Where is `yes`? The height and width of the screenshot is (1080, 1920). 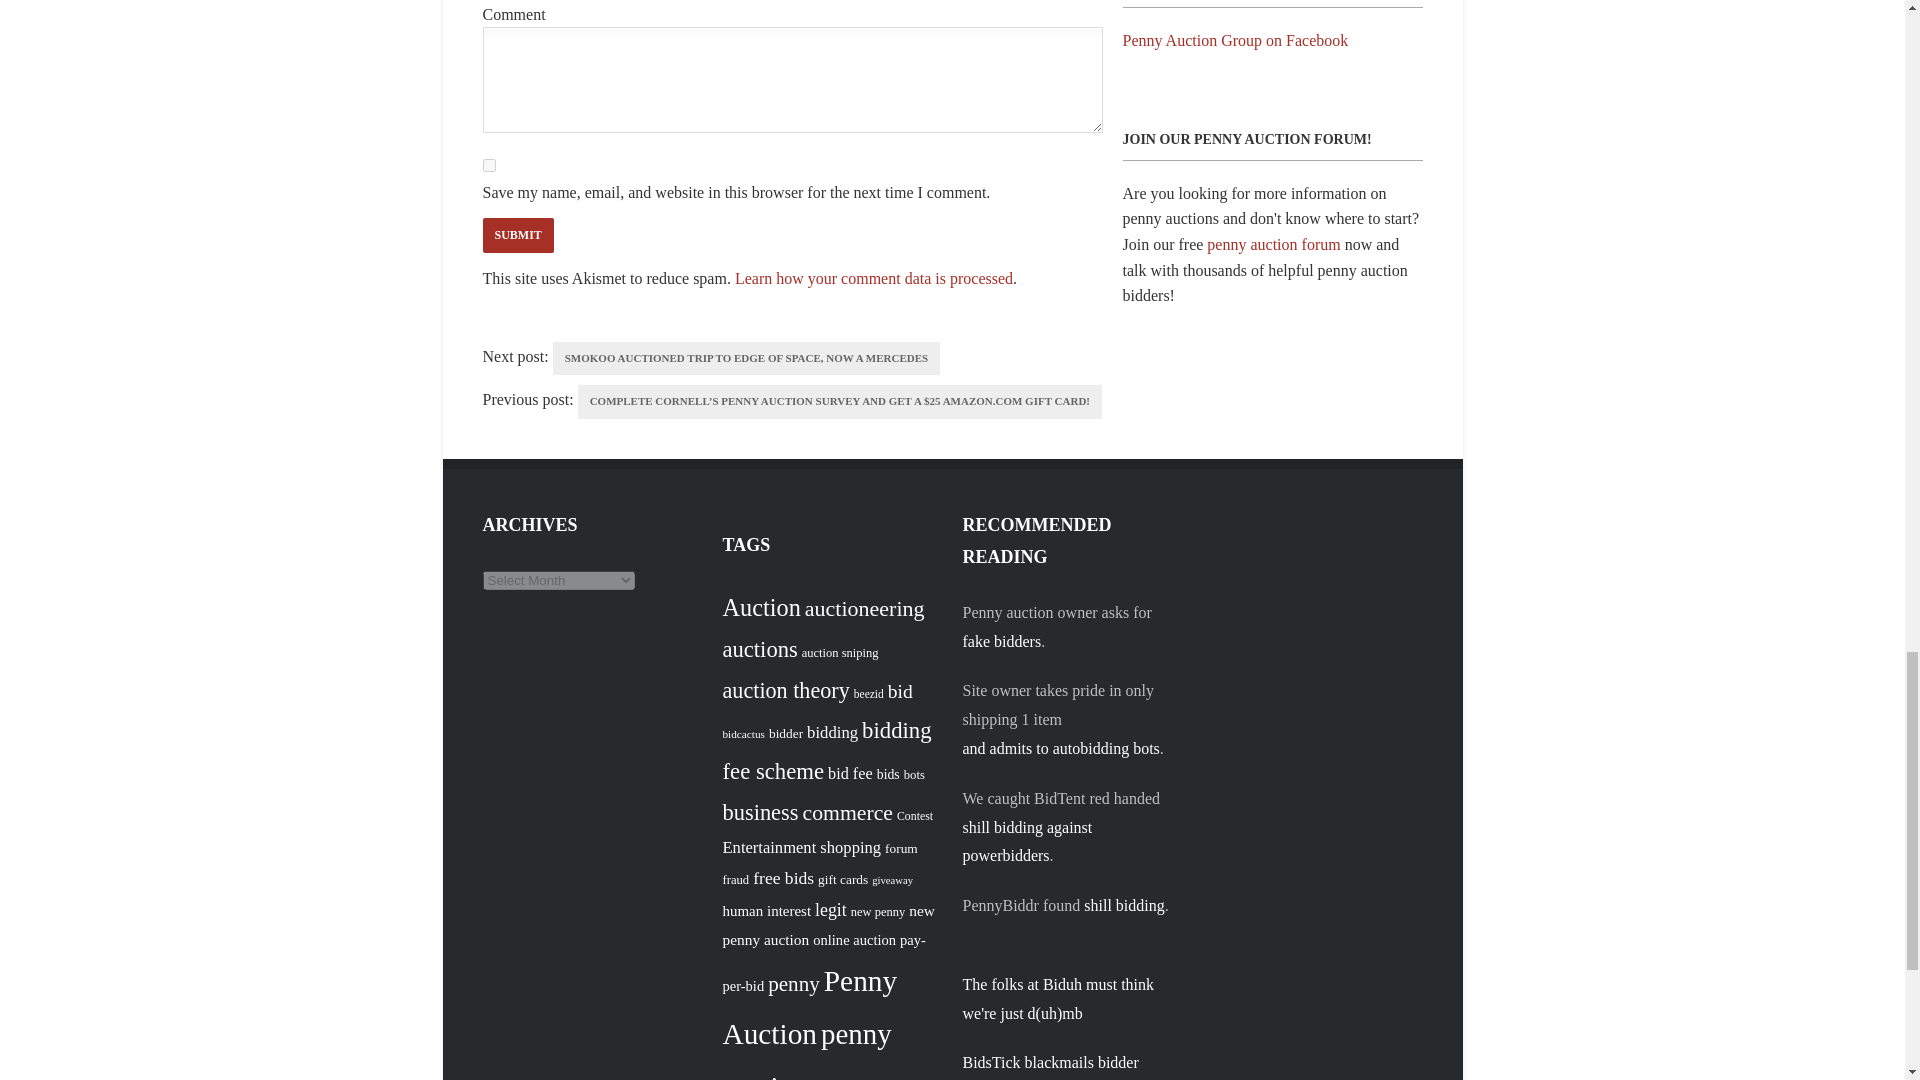
yes is located at coordinates (488, 164).